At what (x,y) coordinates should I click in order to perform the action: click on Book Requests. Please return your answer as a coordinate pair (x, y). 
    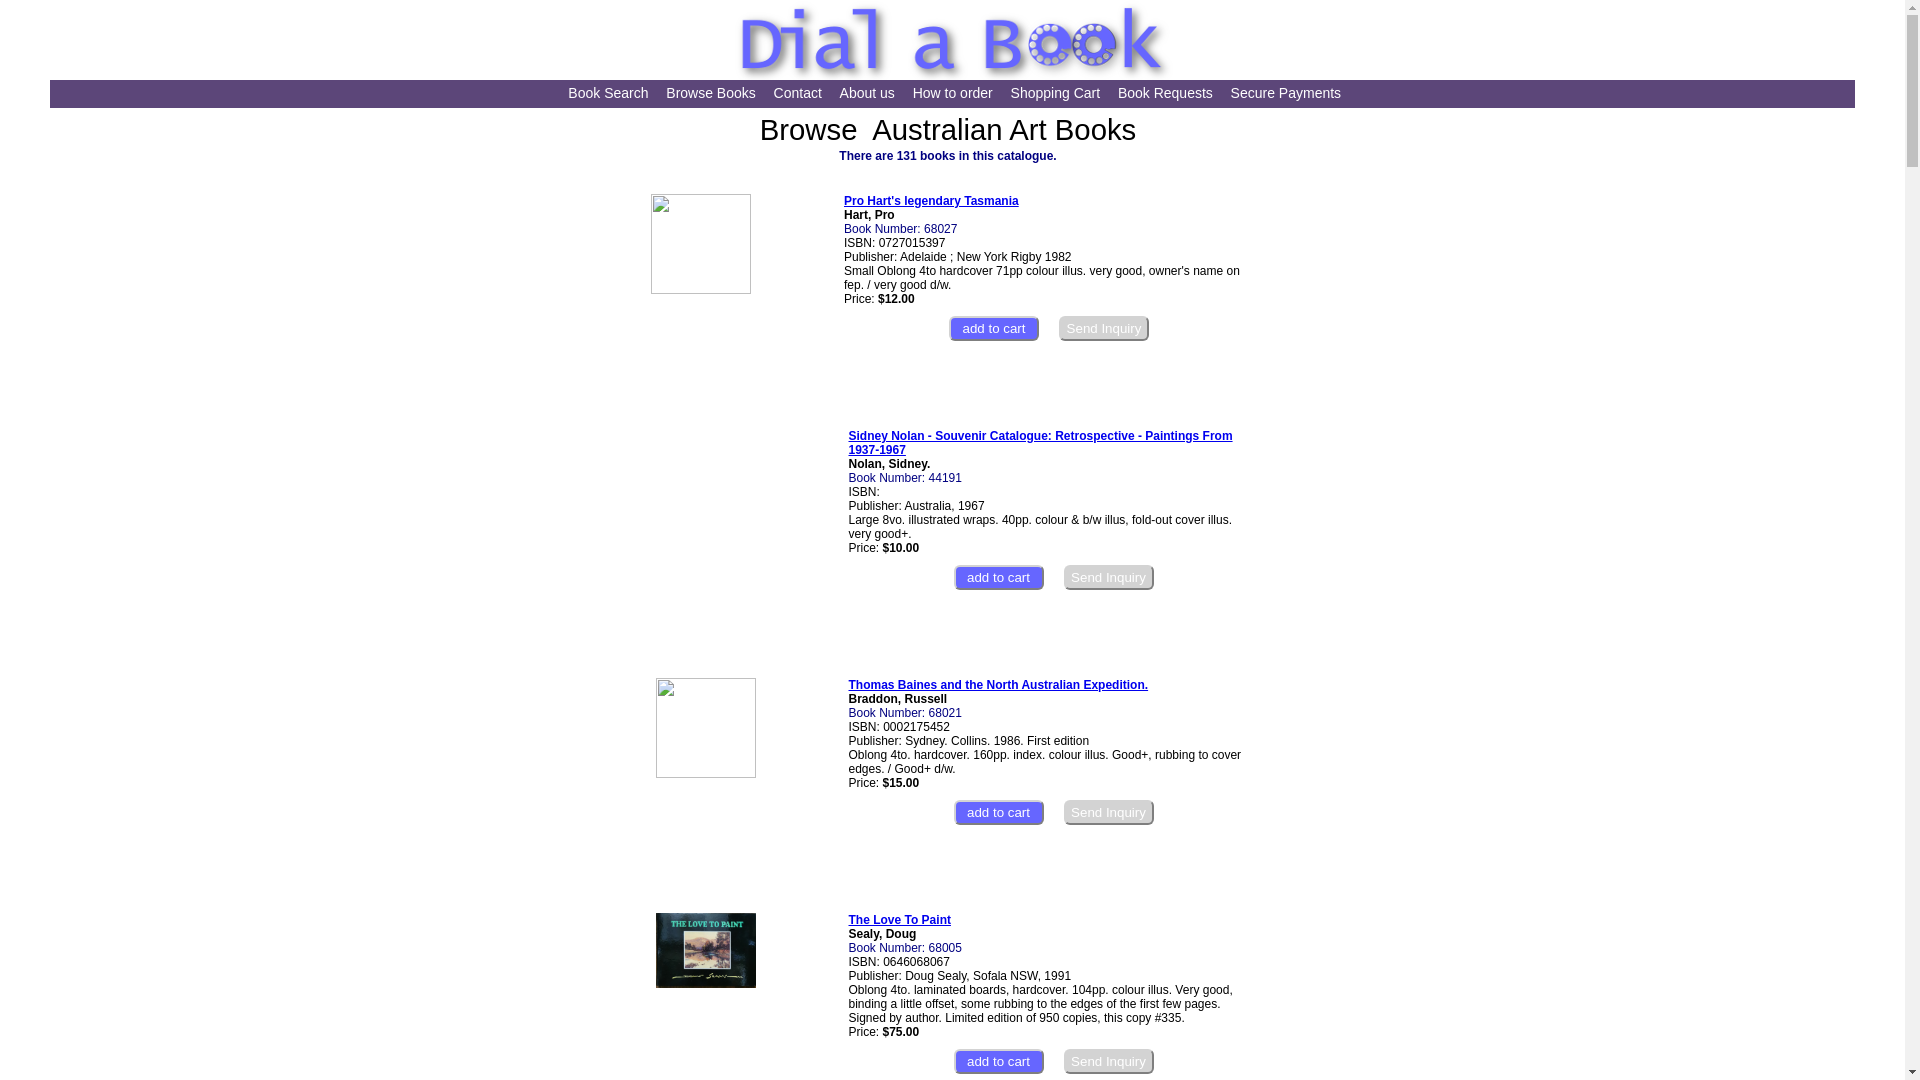
    Looking at the image, I should click on (1166, 94).